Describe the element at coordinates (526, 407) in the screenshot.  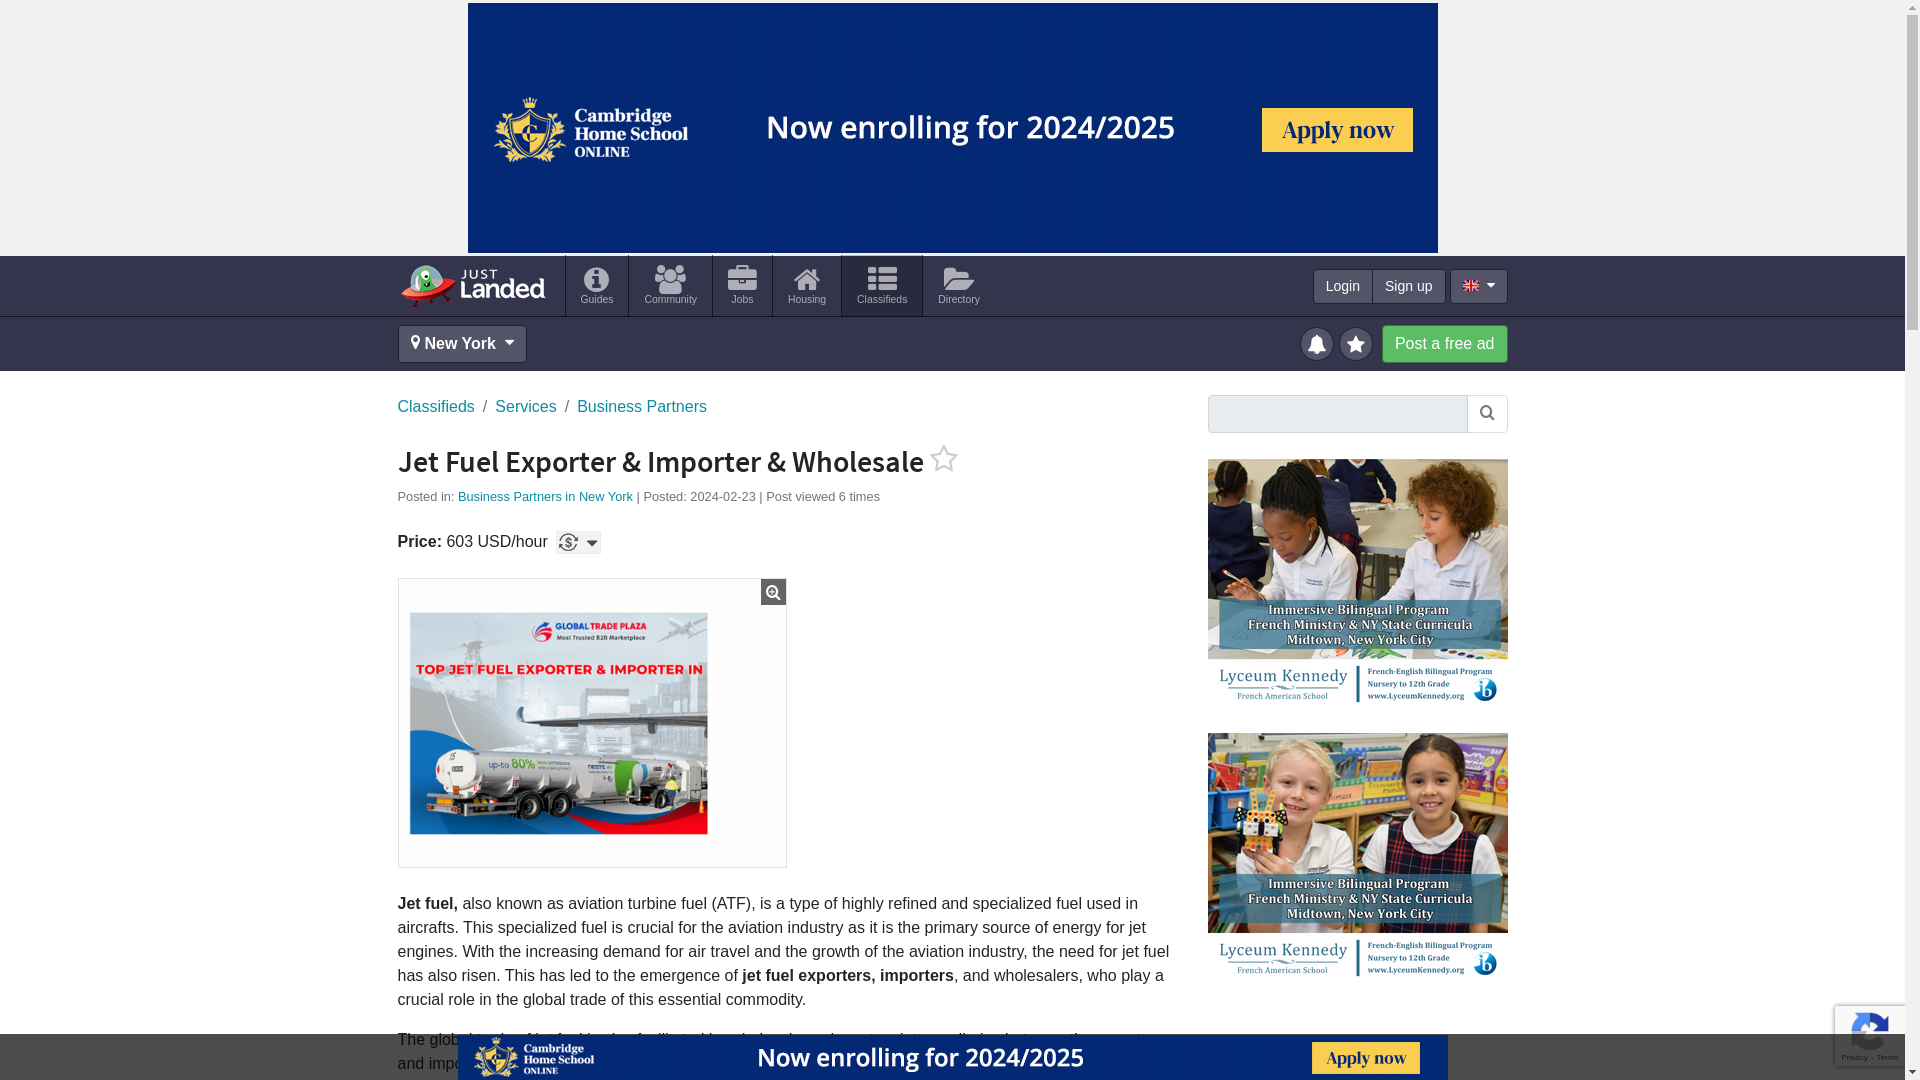
I see `Services` at that location.